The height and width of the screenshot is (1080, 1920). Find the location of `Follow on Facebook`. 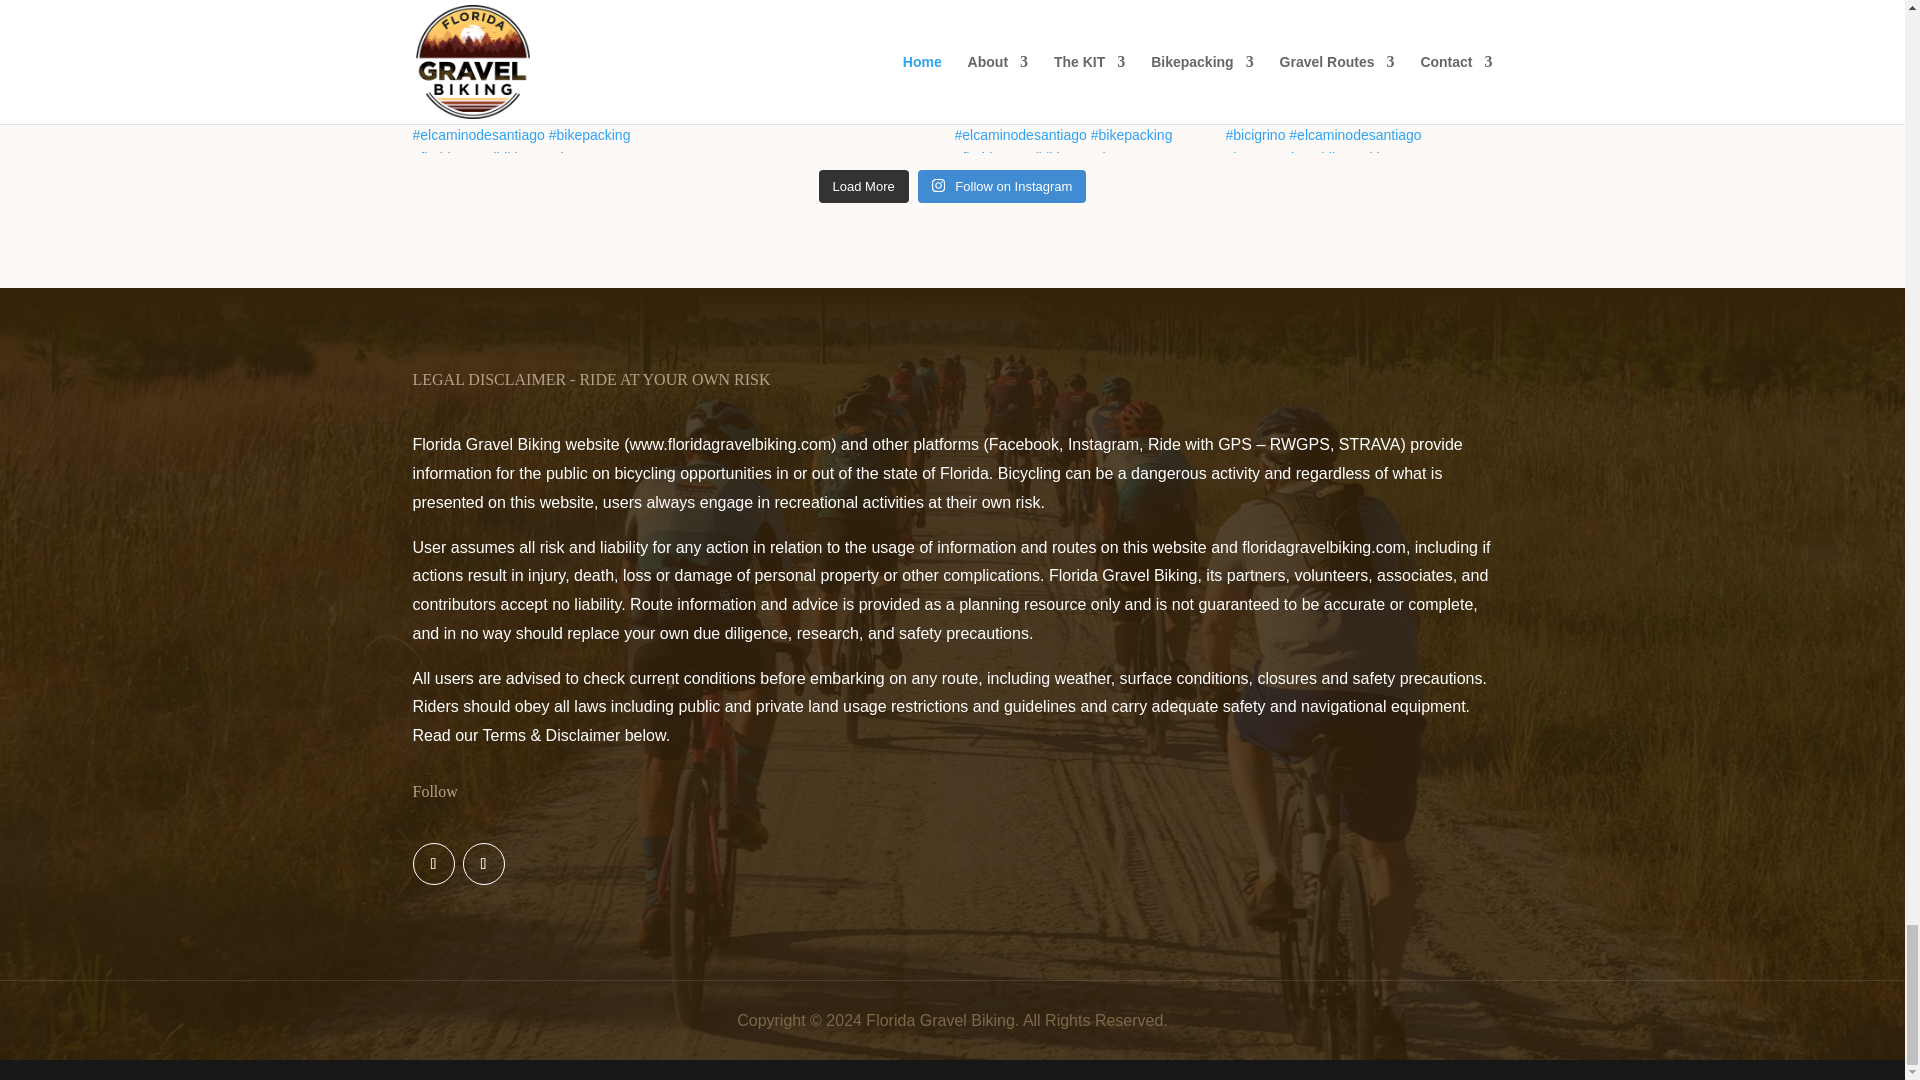

Follow on Facebook is located at coordinates (432, 864).